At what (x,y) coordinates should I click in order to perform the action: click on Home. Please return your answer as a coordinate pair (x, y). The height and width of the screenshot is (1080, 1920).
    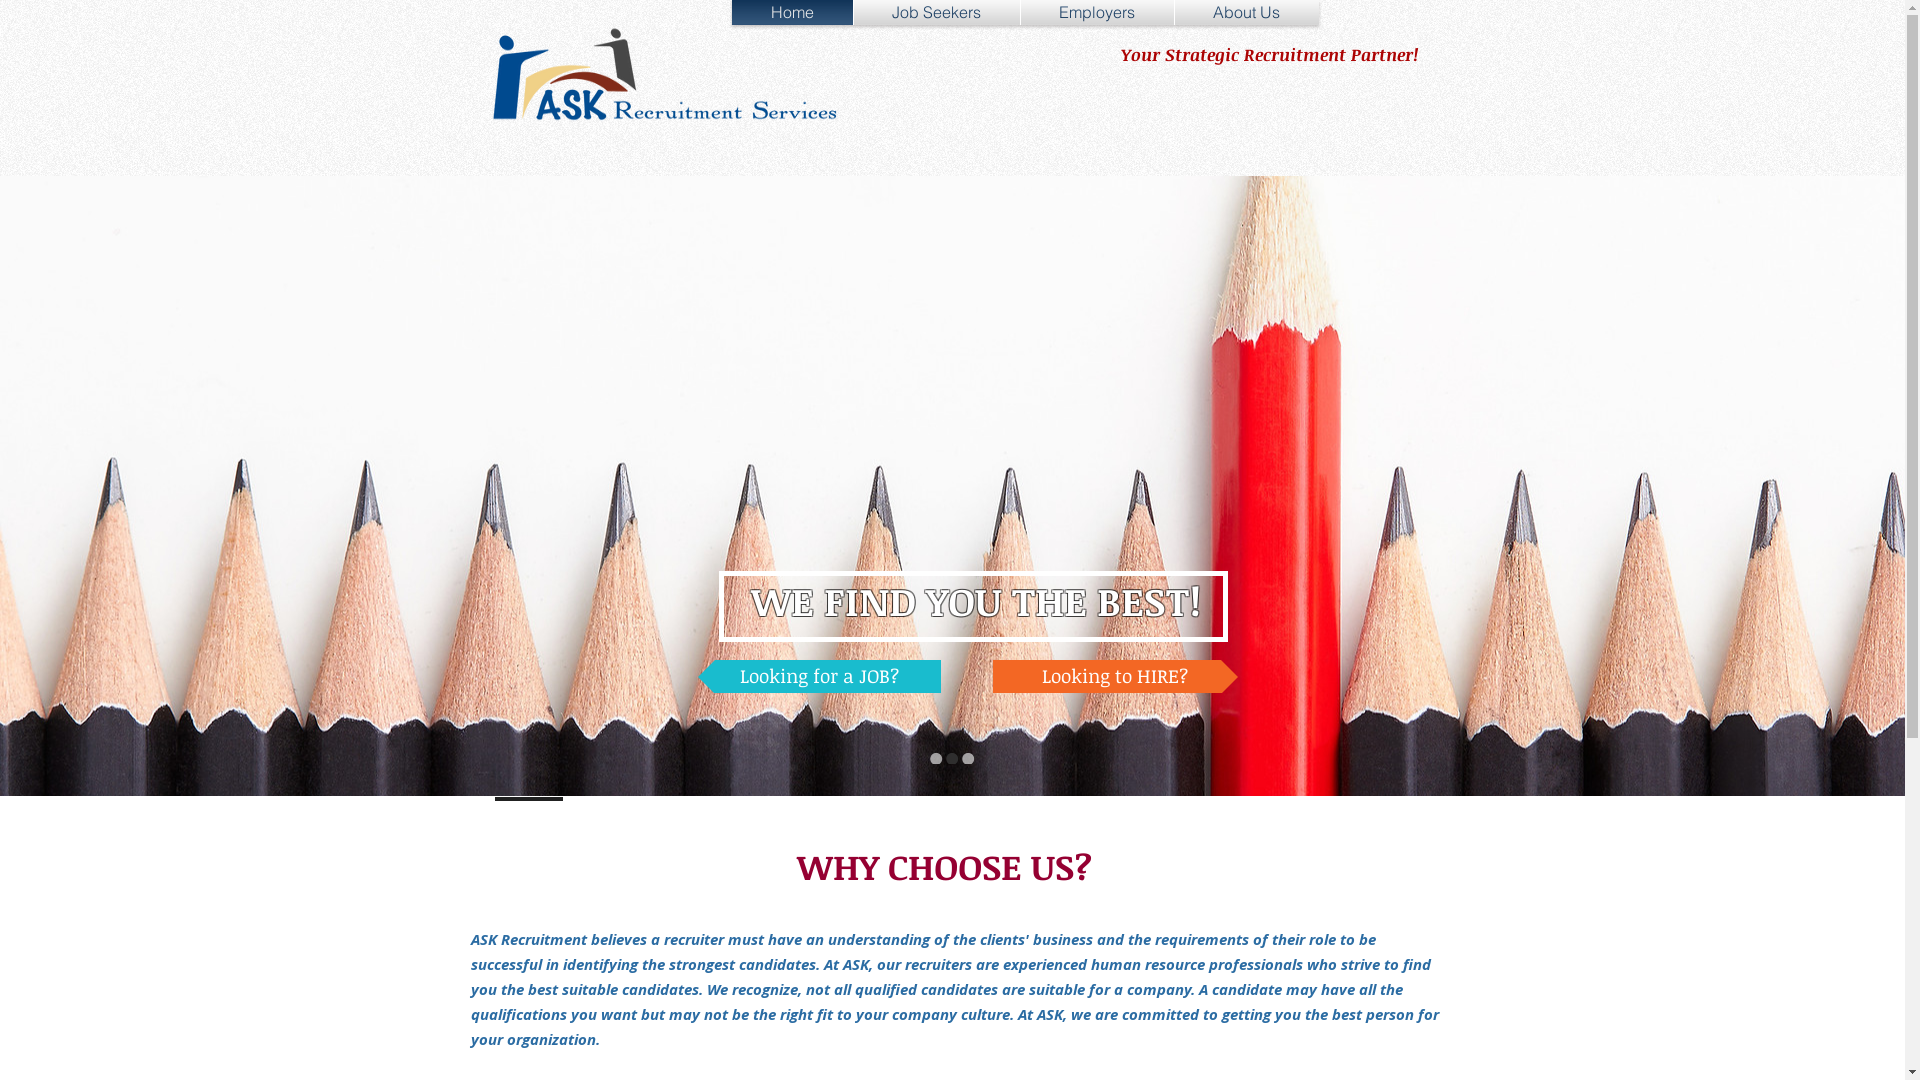
    Looking at the image, I should click on (792, 12).